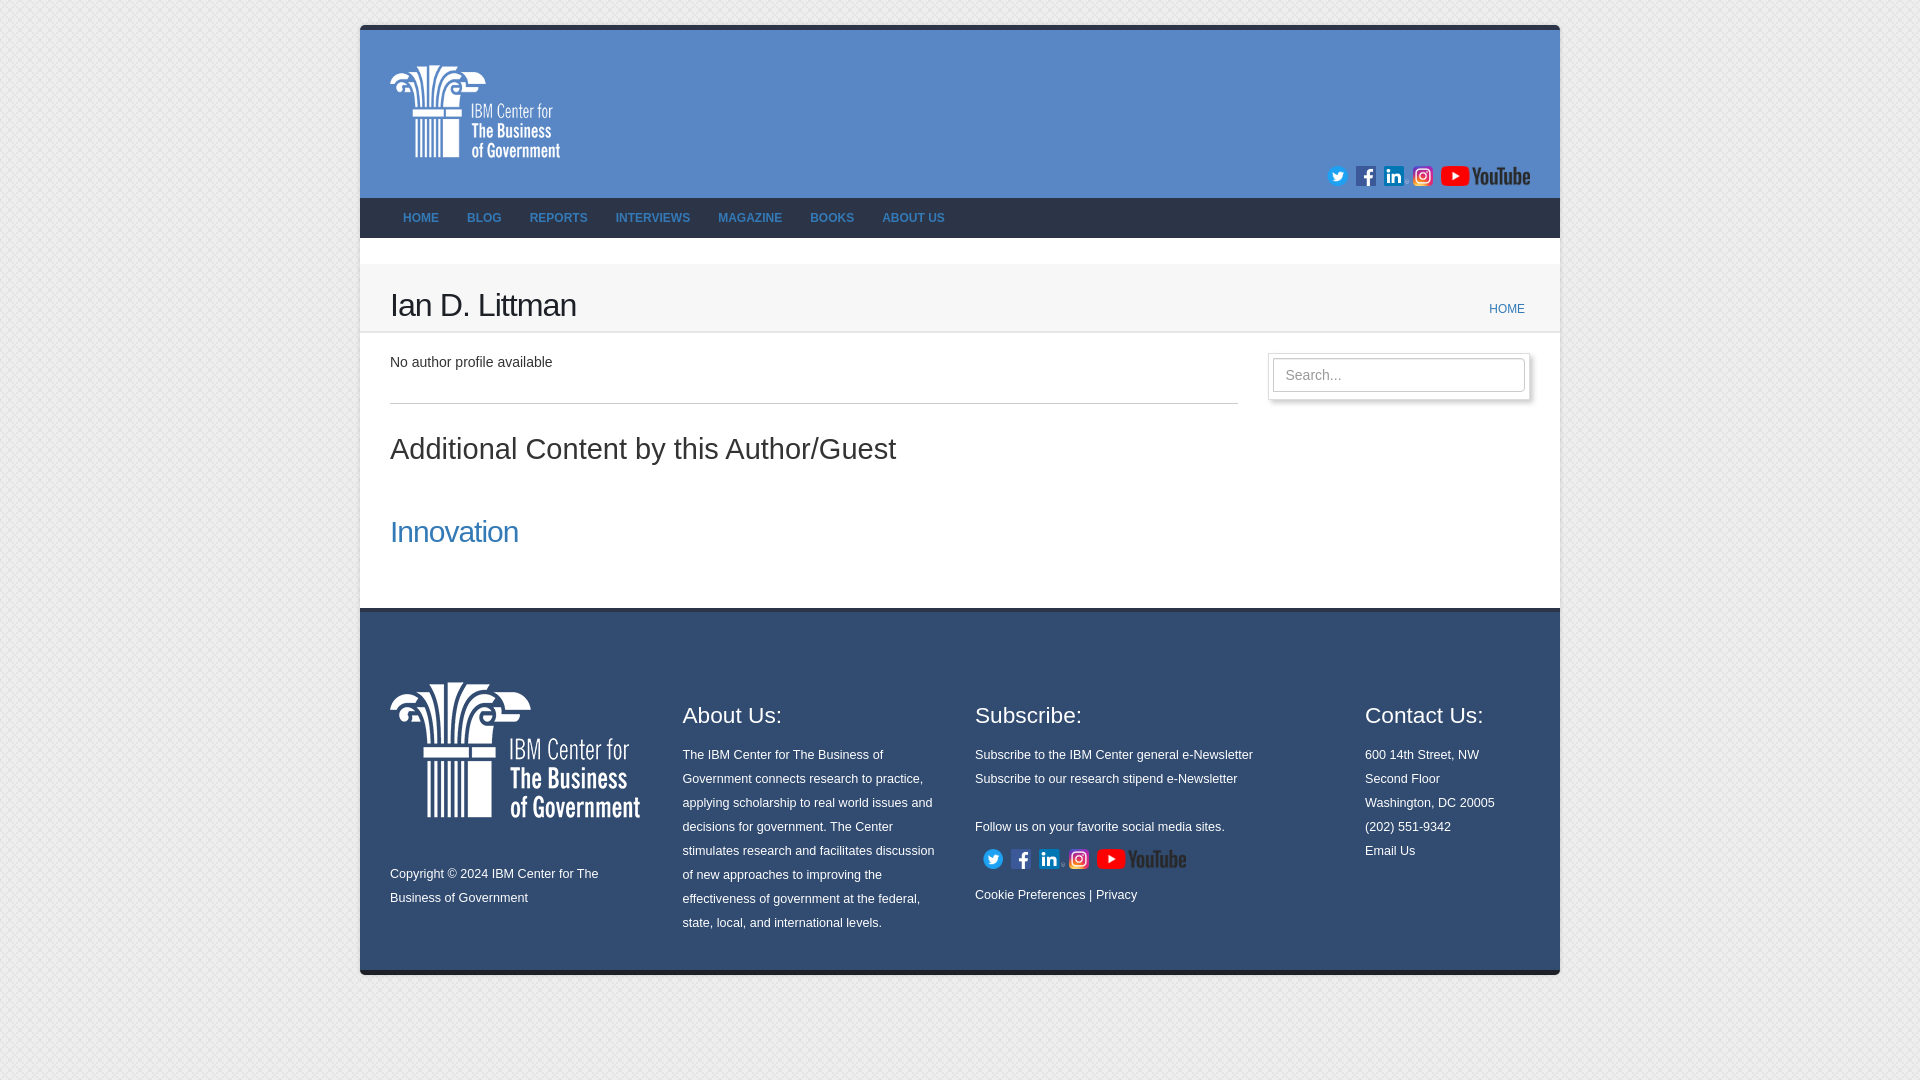 The width and height of the screenshot is (1920, 1080). What do you see at coordinates (1116, 894) in the screenshot?
I see `Privacy` at bounding box center [1116, 894].